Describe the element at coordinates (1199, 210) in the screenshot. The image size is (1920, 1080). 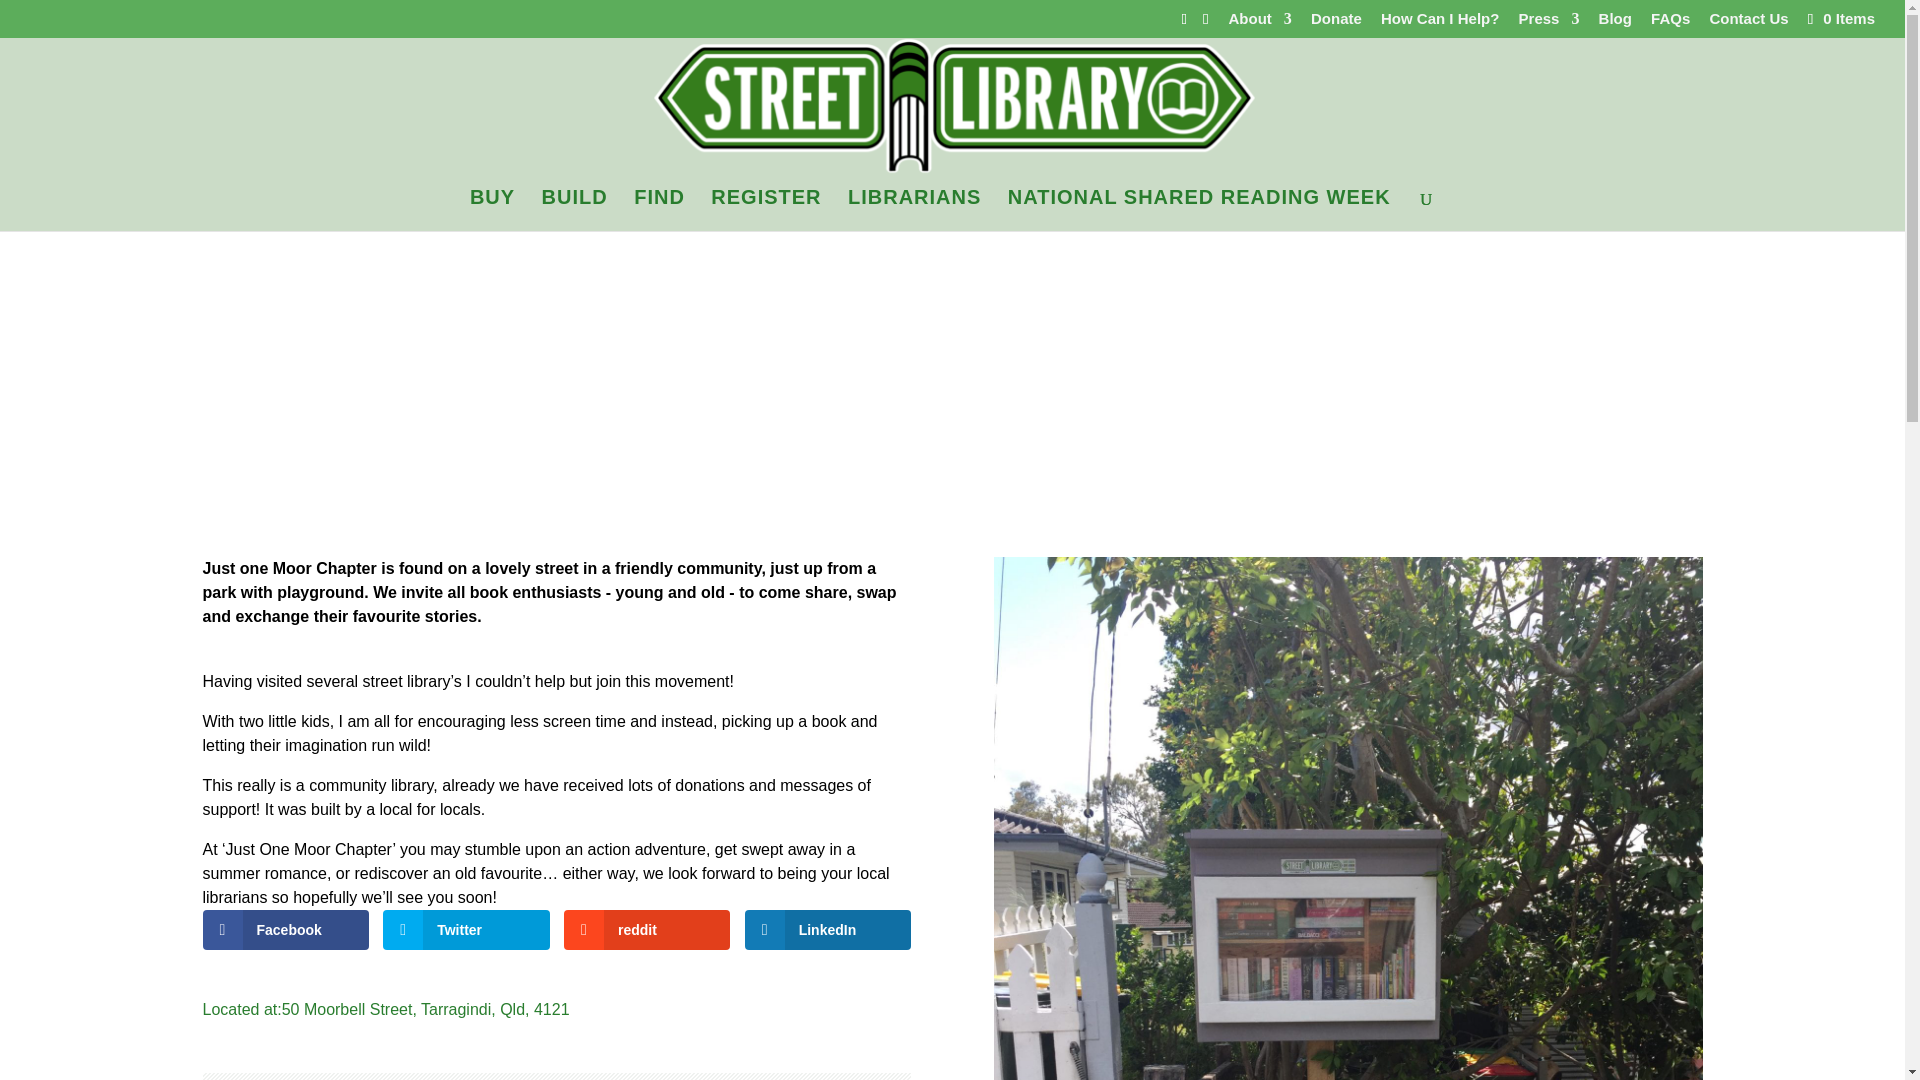
I see `NATIONAL SHARED READING WEEK` at that location.